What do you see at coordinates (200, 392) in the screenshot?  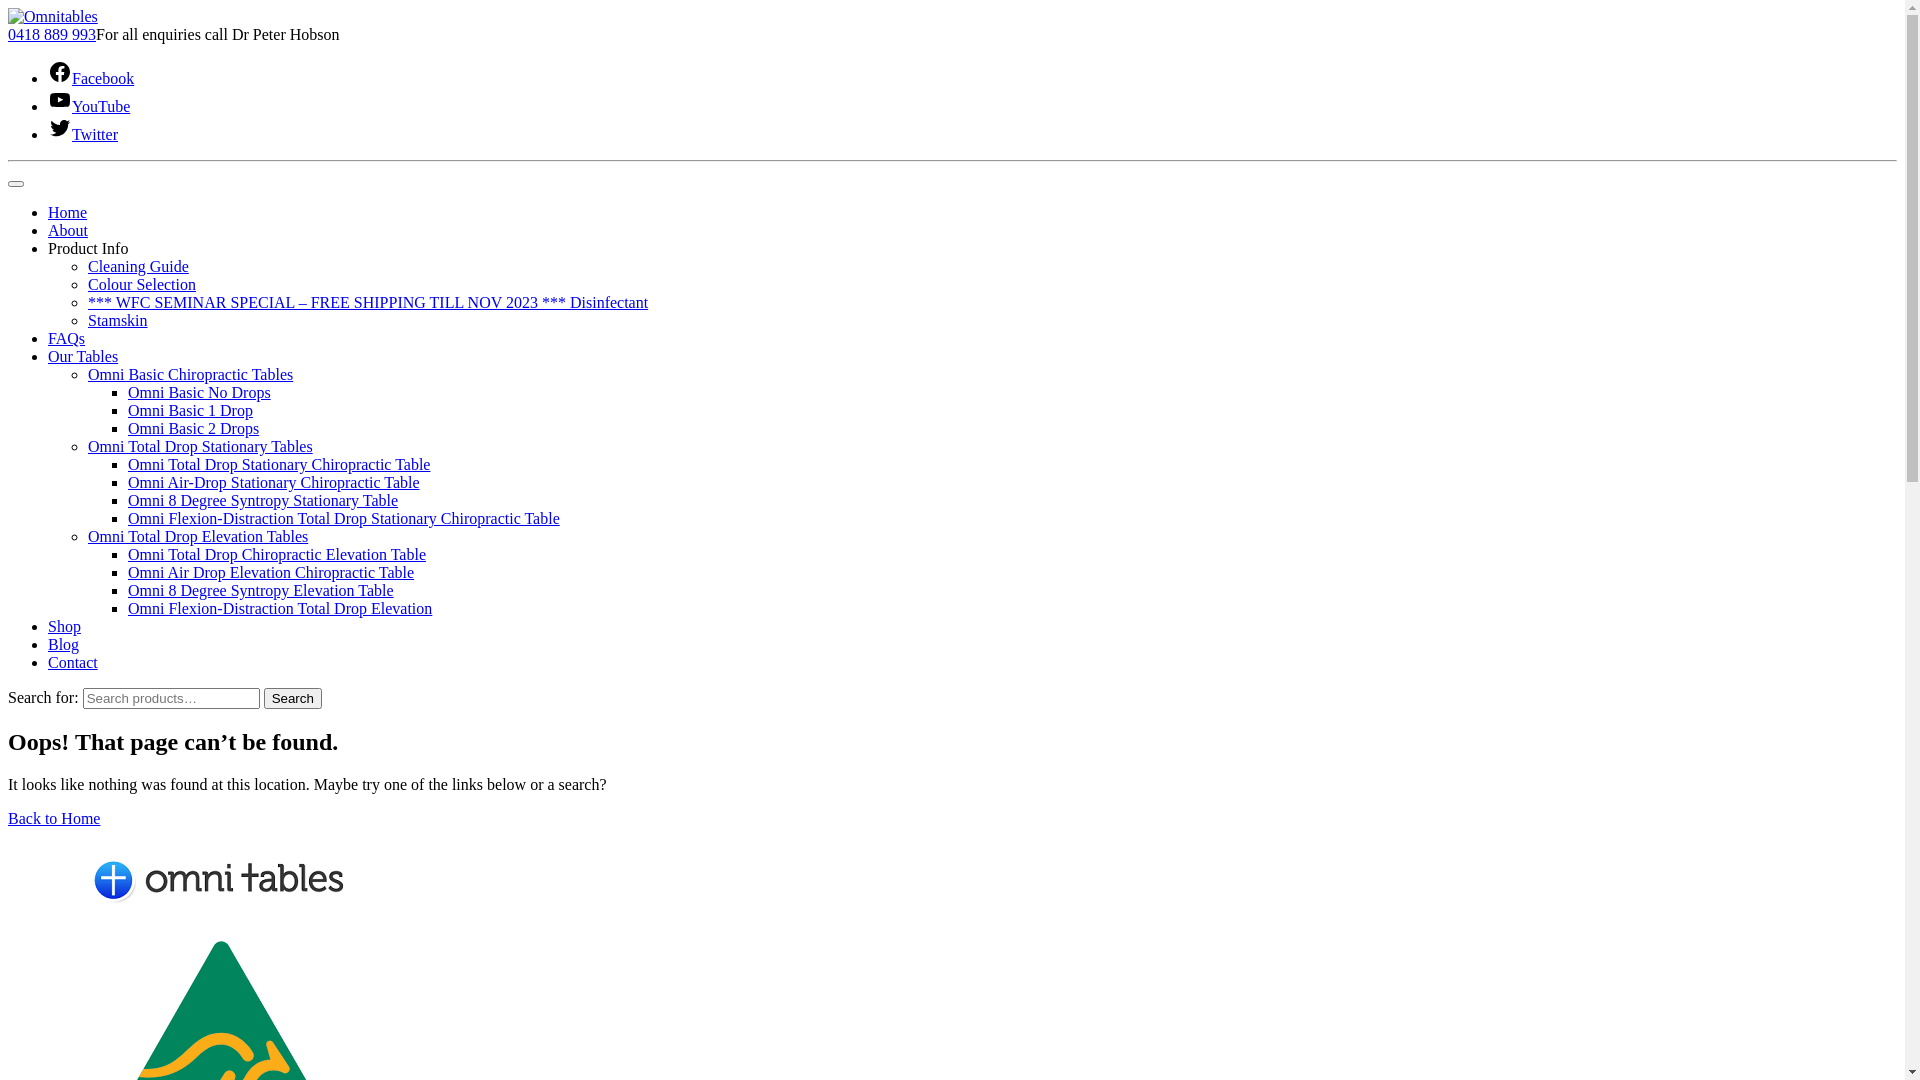 I see `Omni Basic No Drops` at bounding box center [200, 392].